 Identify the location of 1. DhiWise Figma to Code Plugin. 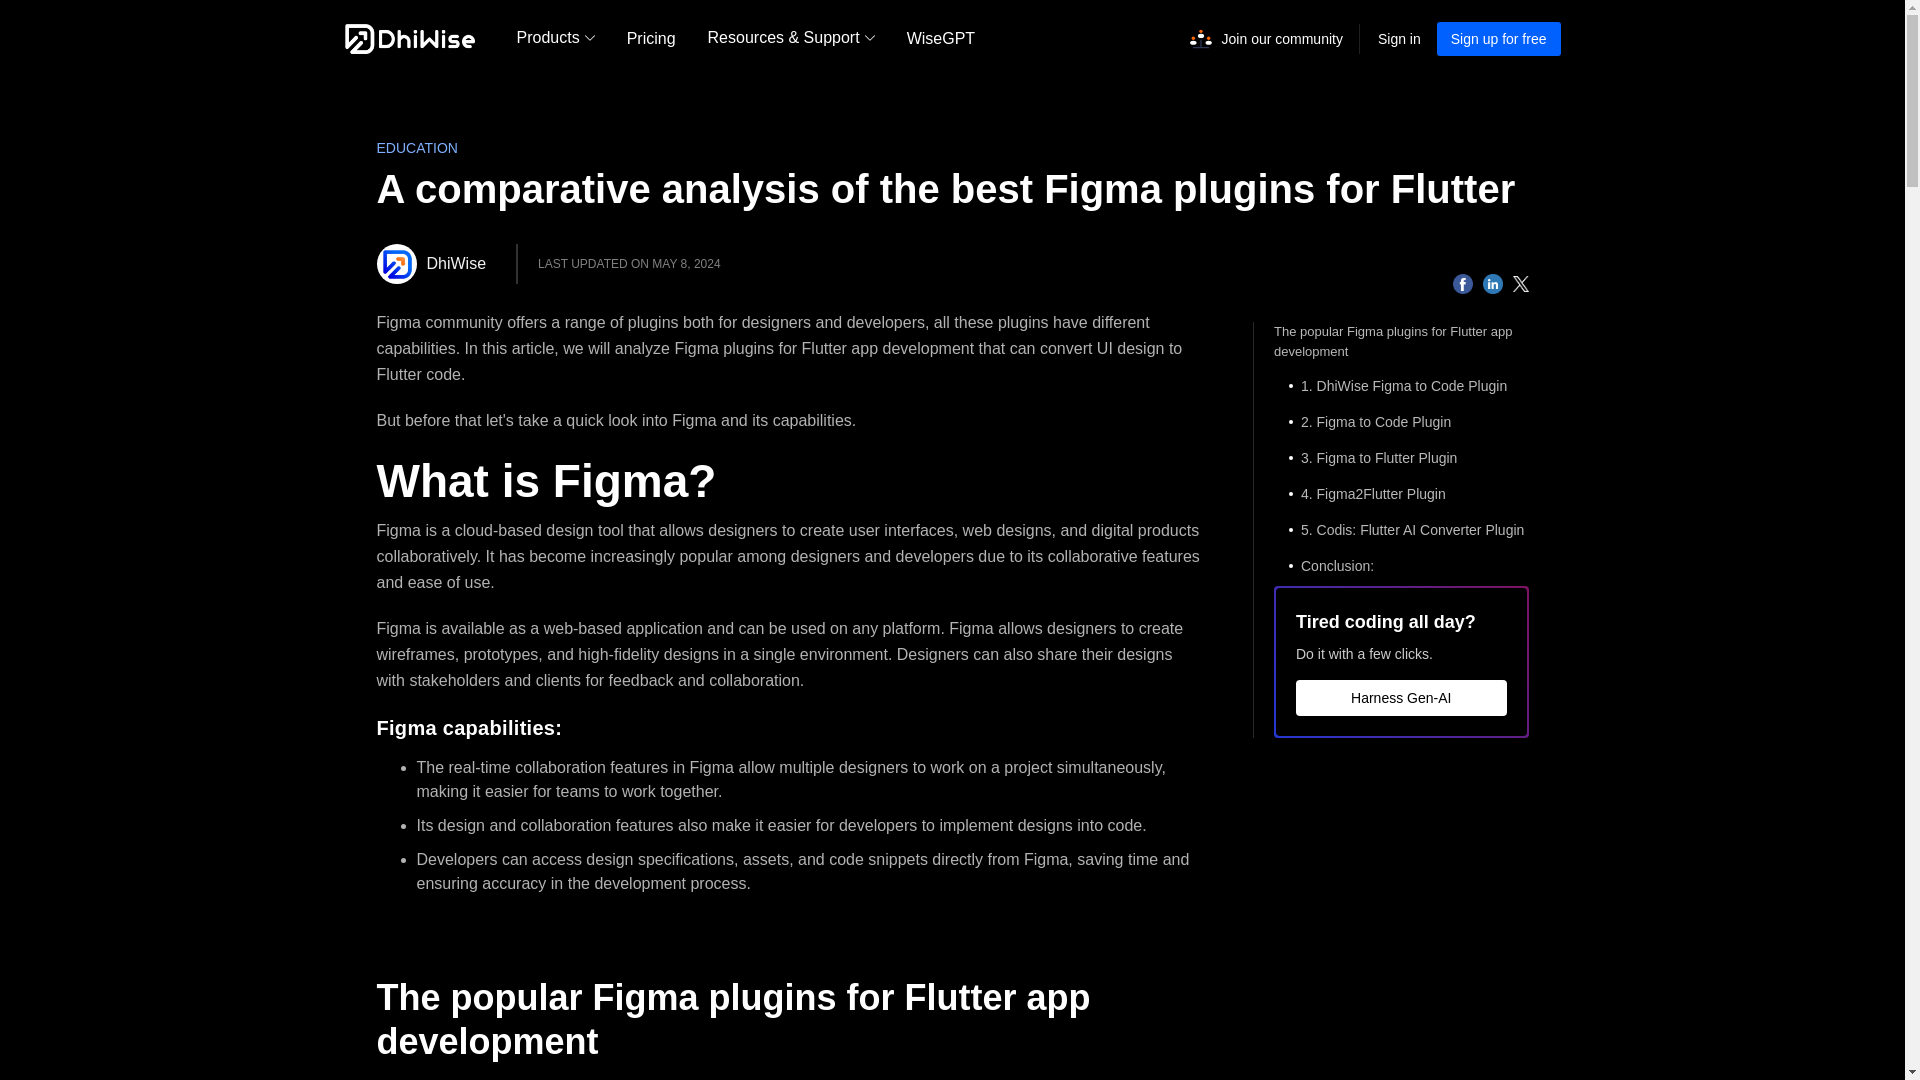
(1401, 386).